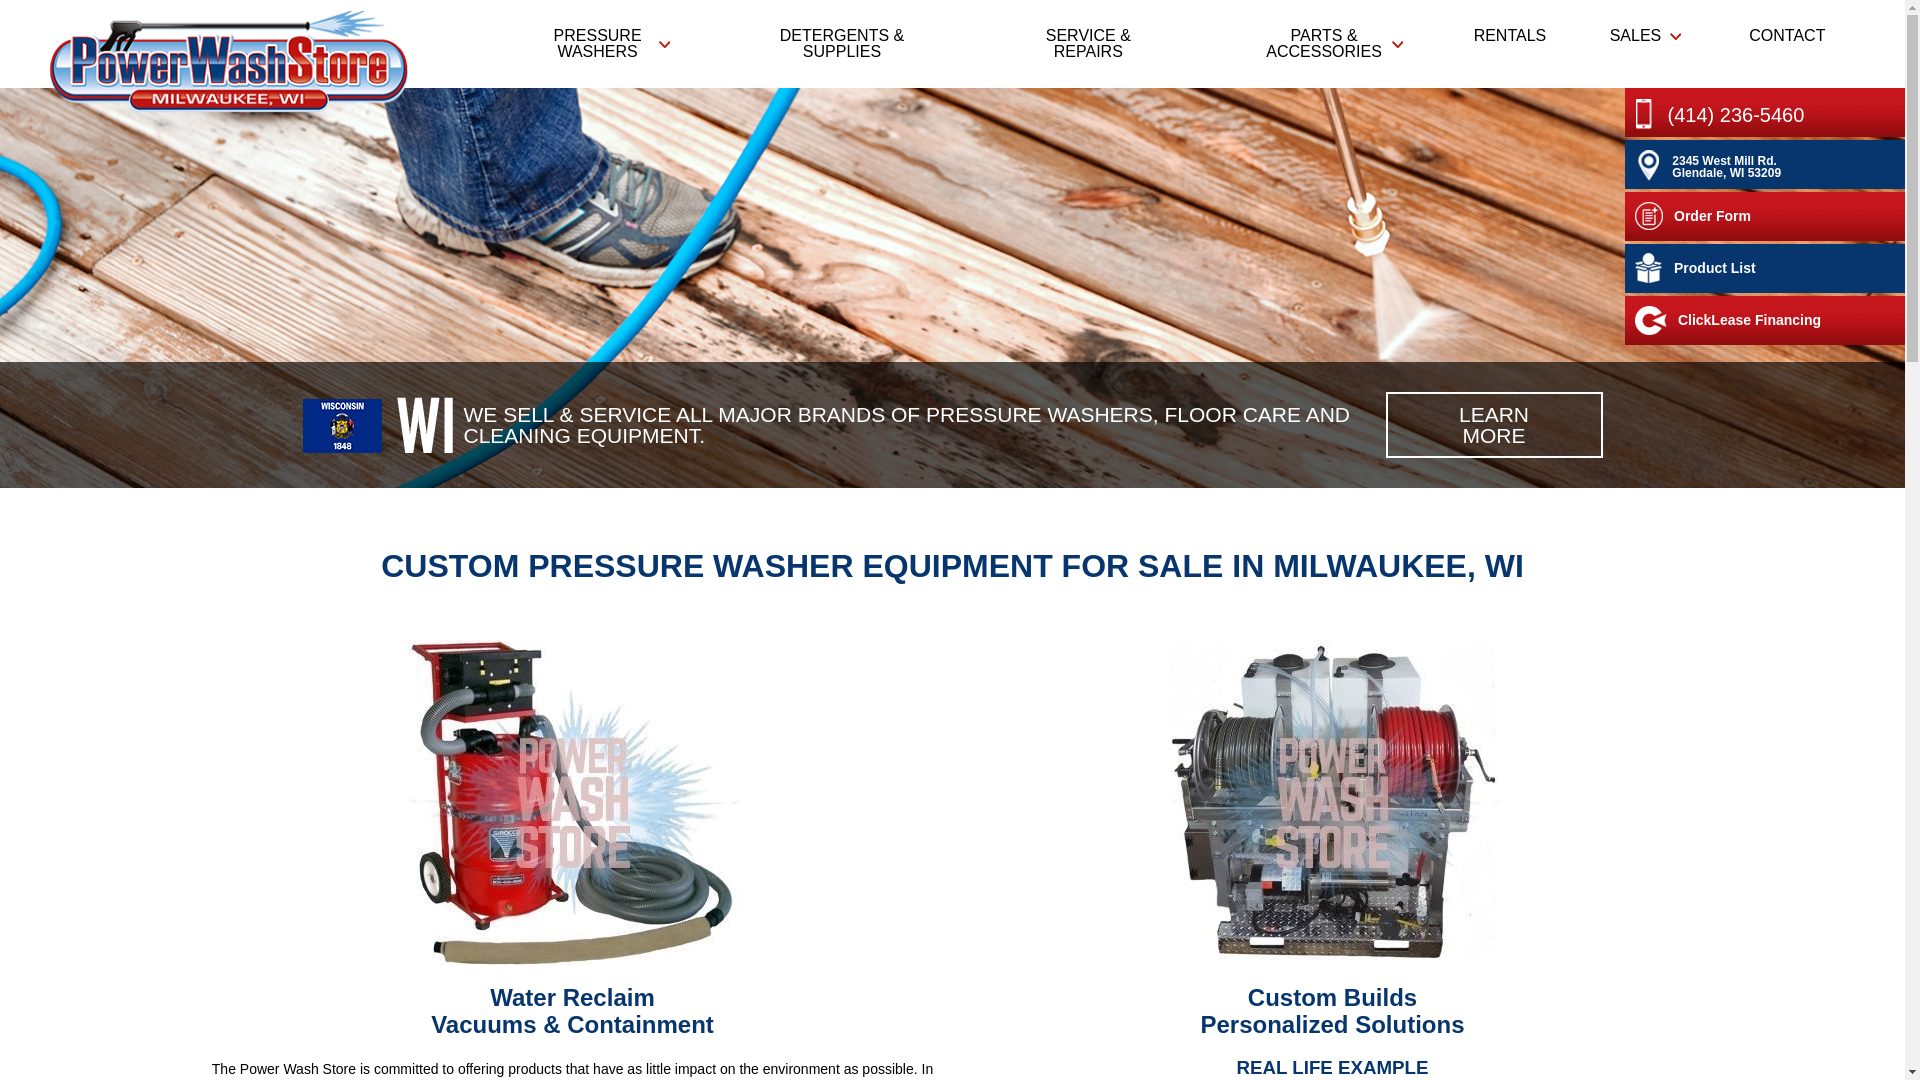 Image resolution: width=1920 pixels, height=1080 pixels. What do you see at coordinates (1332, 996) in the screenshot?
I see `Custom Builds` at bounding box center [1332, 996].